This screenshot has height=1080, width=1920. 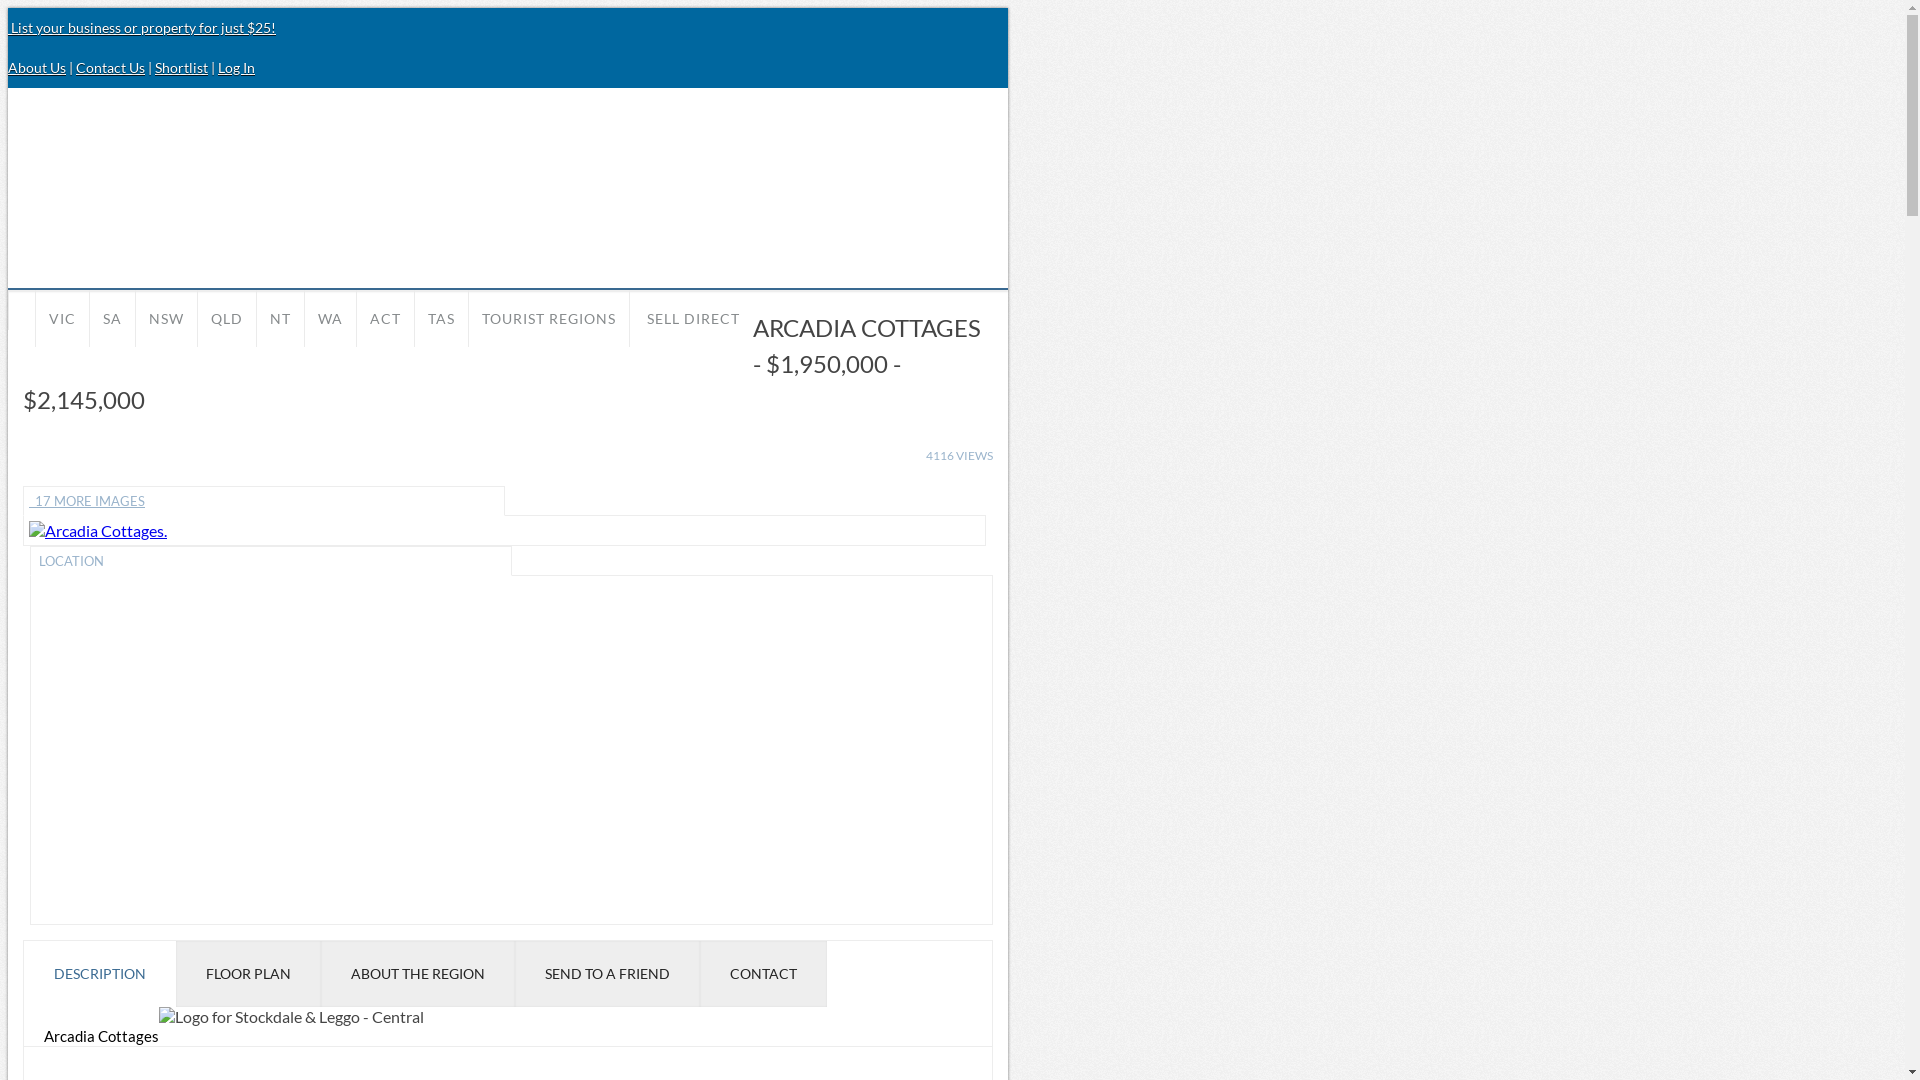 I want to click on NSW, so click(x=166, y=318).